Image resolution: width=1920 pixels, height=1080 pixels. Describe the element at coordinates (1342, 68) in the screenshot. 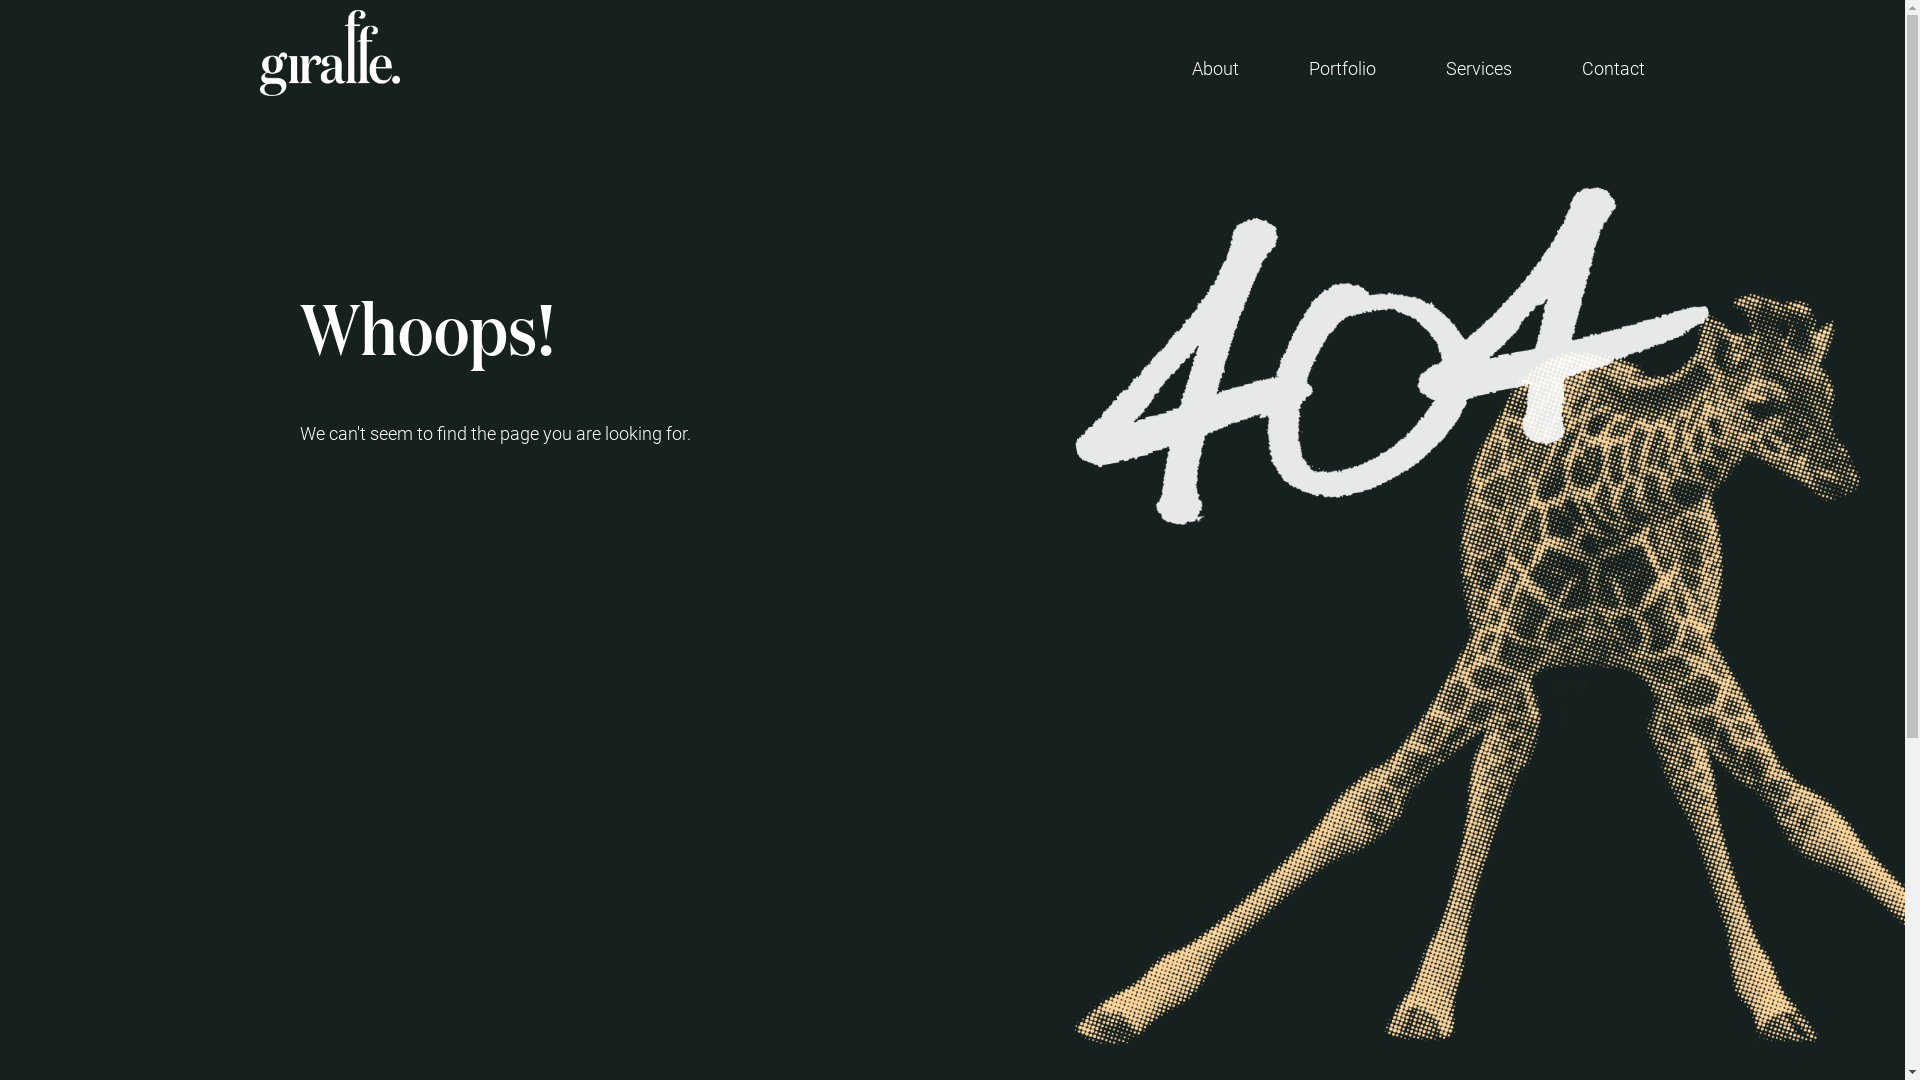

I see `Portfolio` at that location.